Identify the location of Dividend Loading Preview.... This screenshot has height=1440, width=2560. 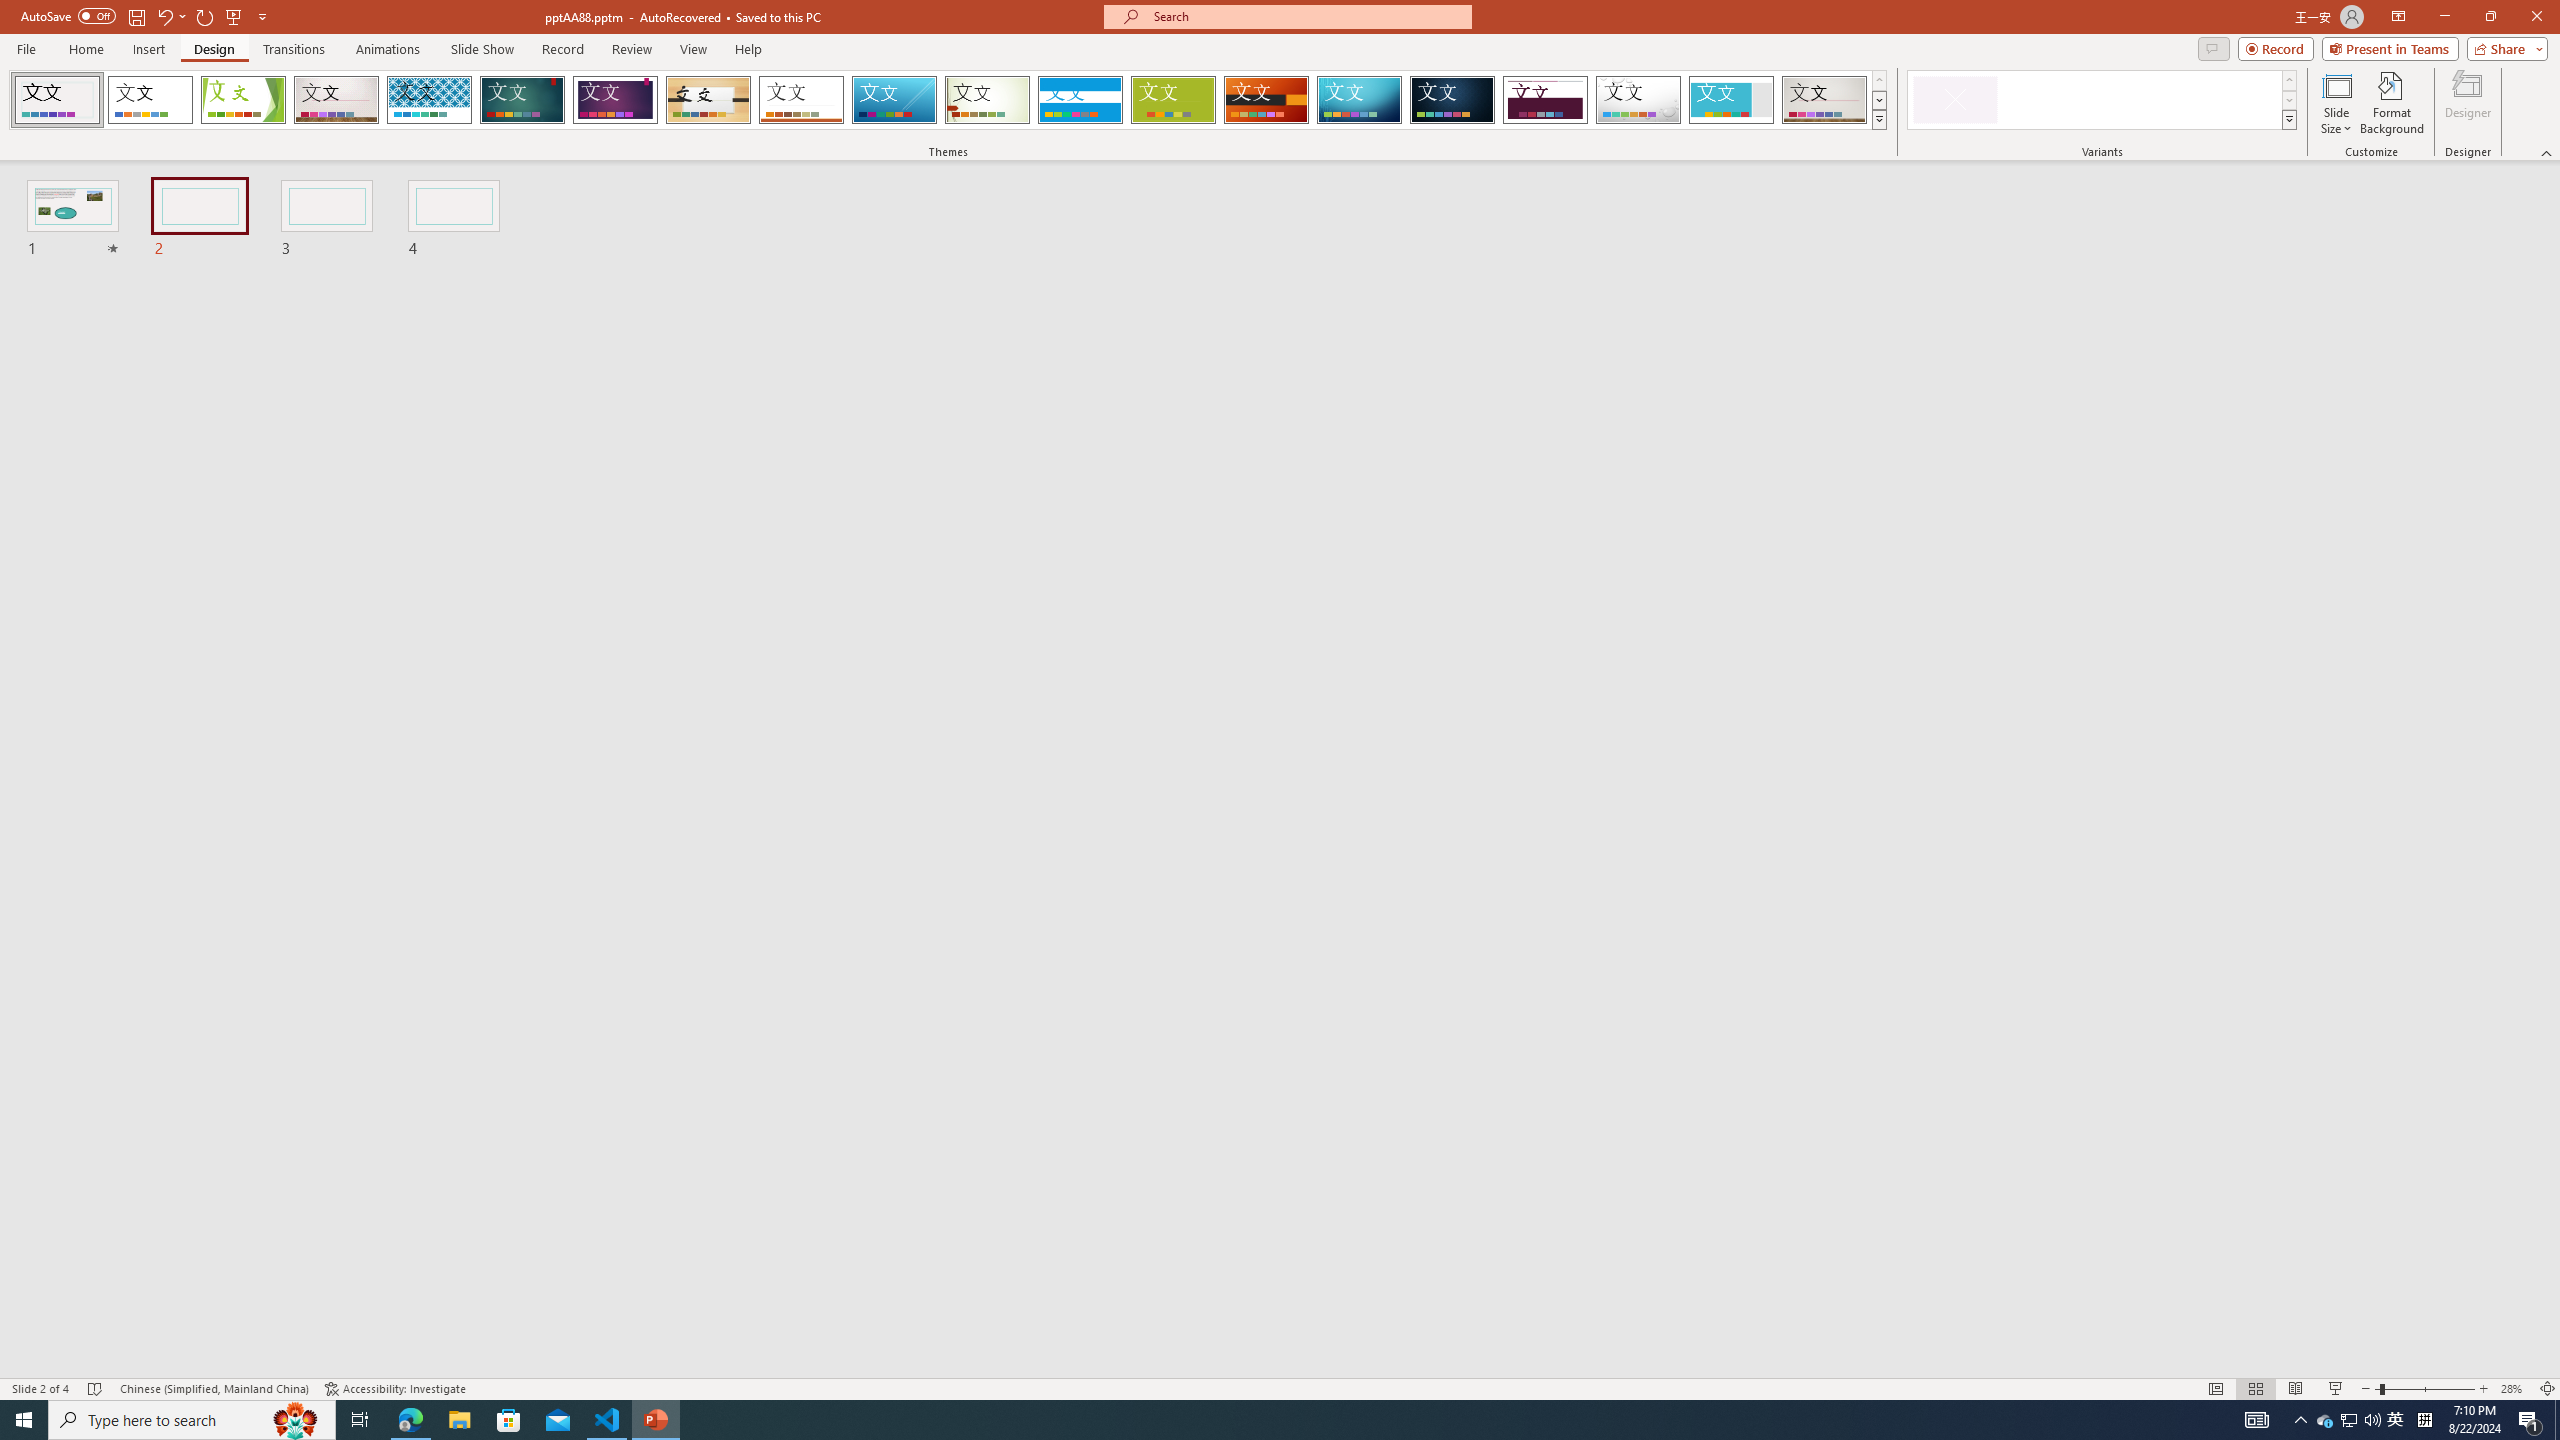
(1546, 100).